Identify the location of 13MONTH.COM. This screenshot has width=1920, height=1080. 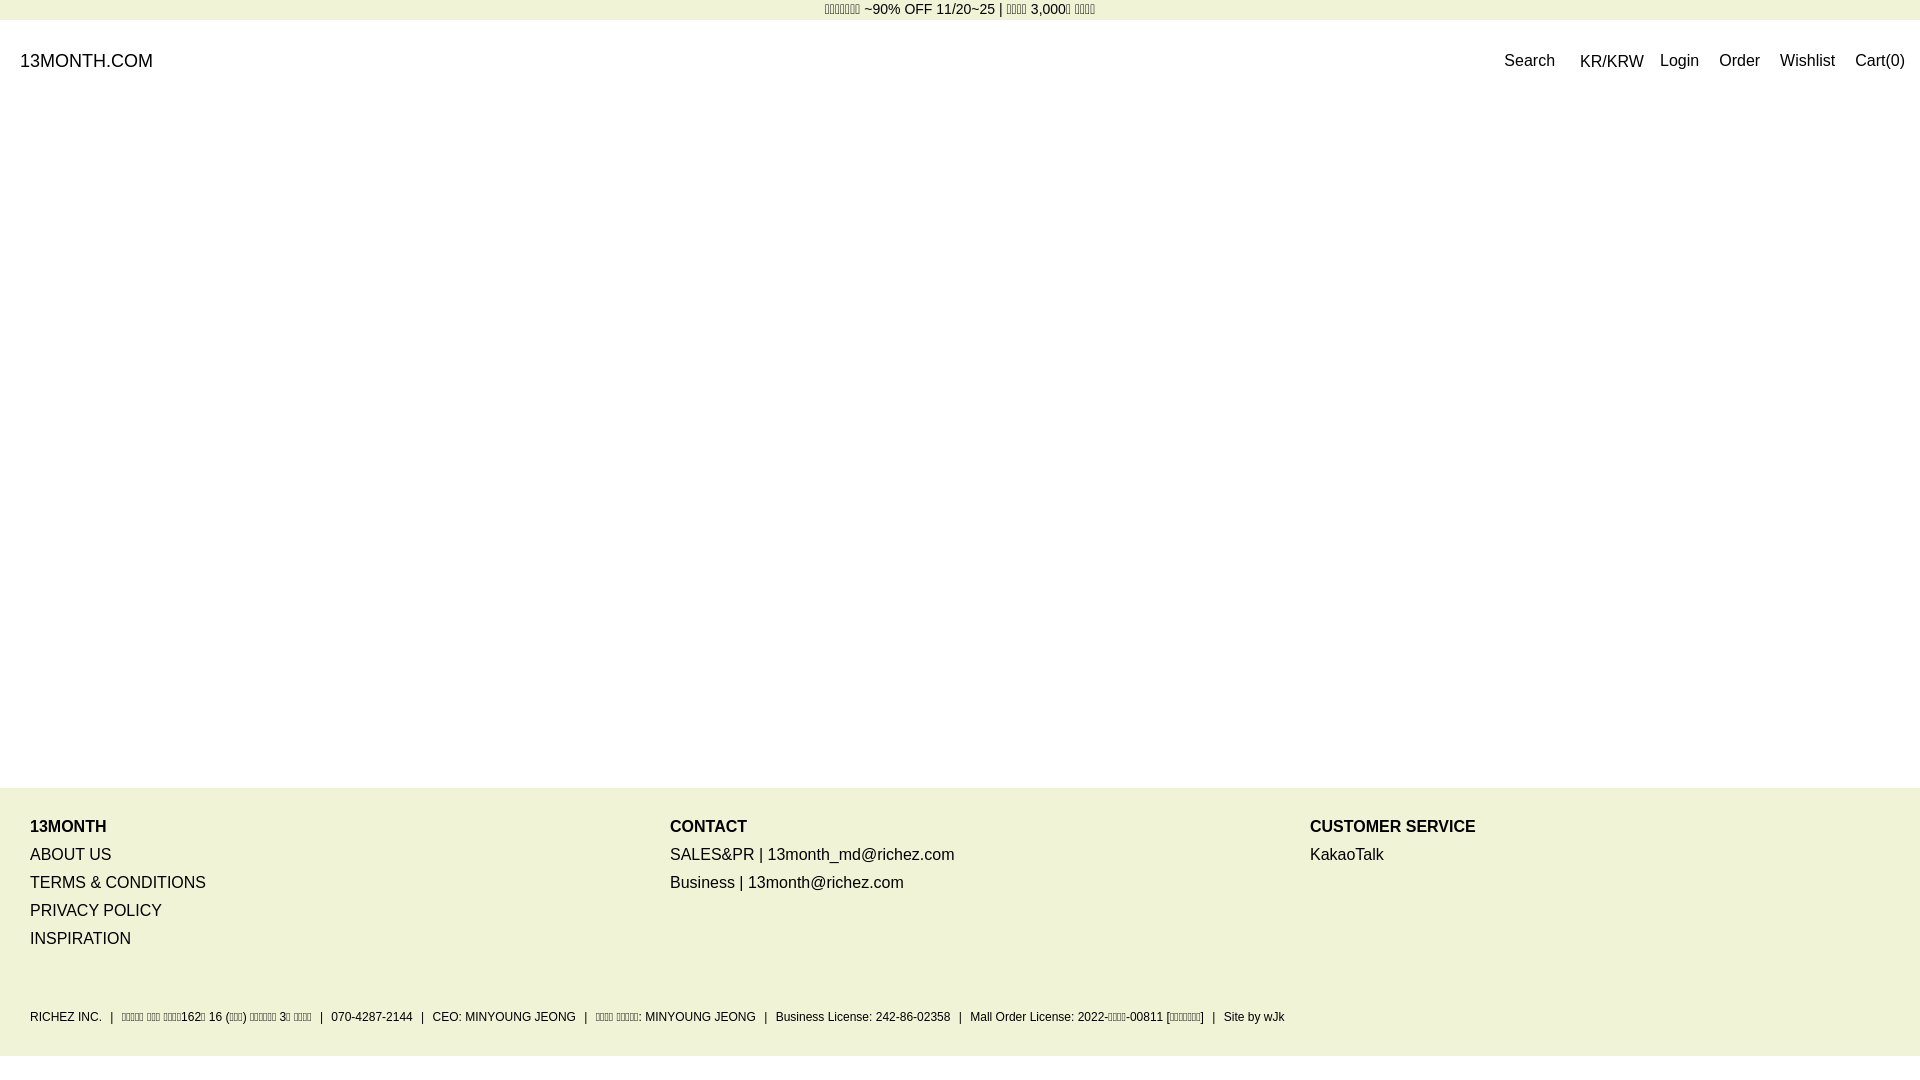
(86, 60).